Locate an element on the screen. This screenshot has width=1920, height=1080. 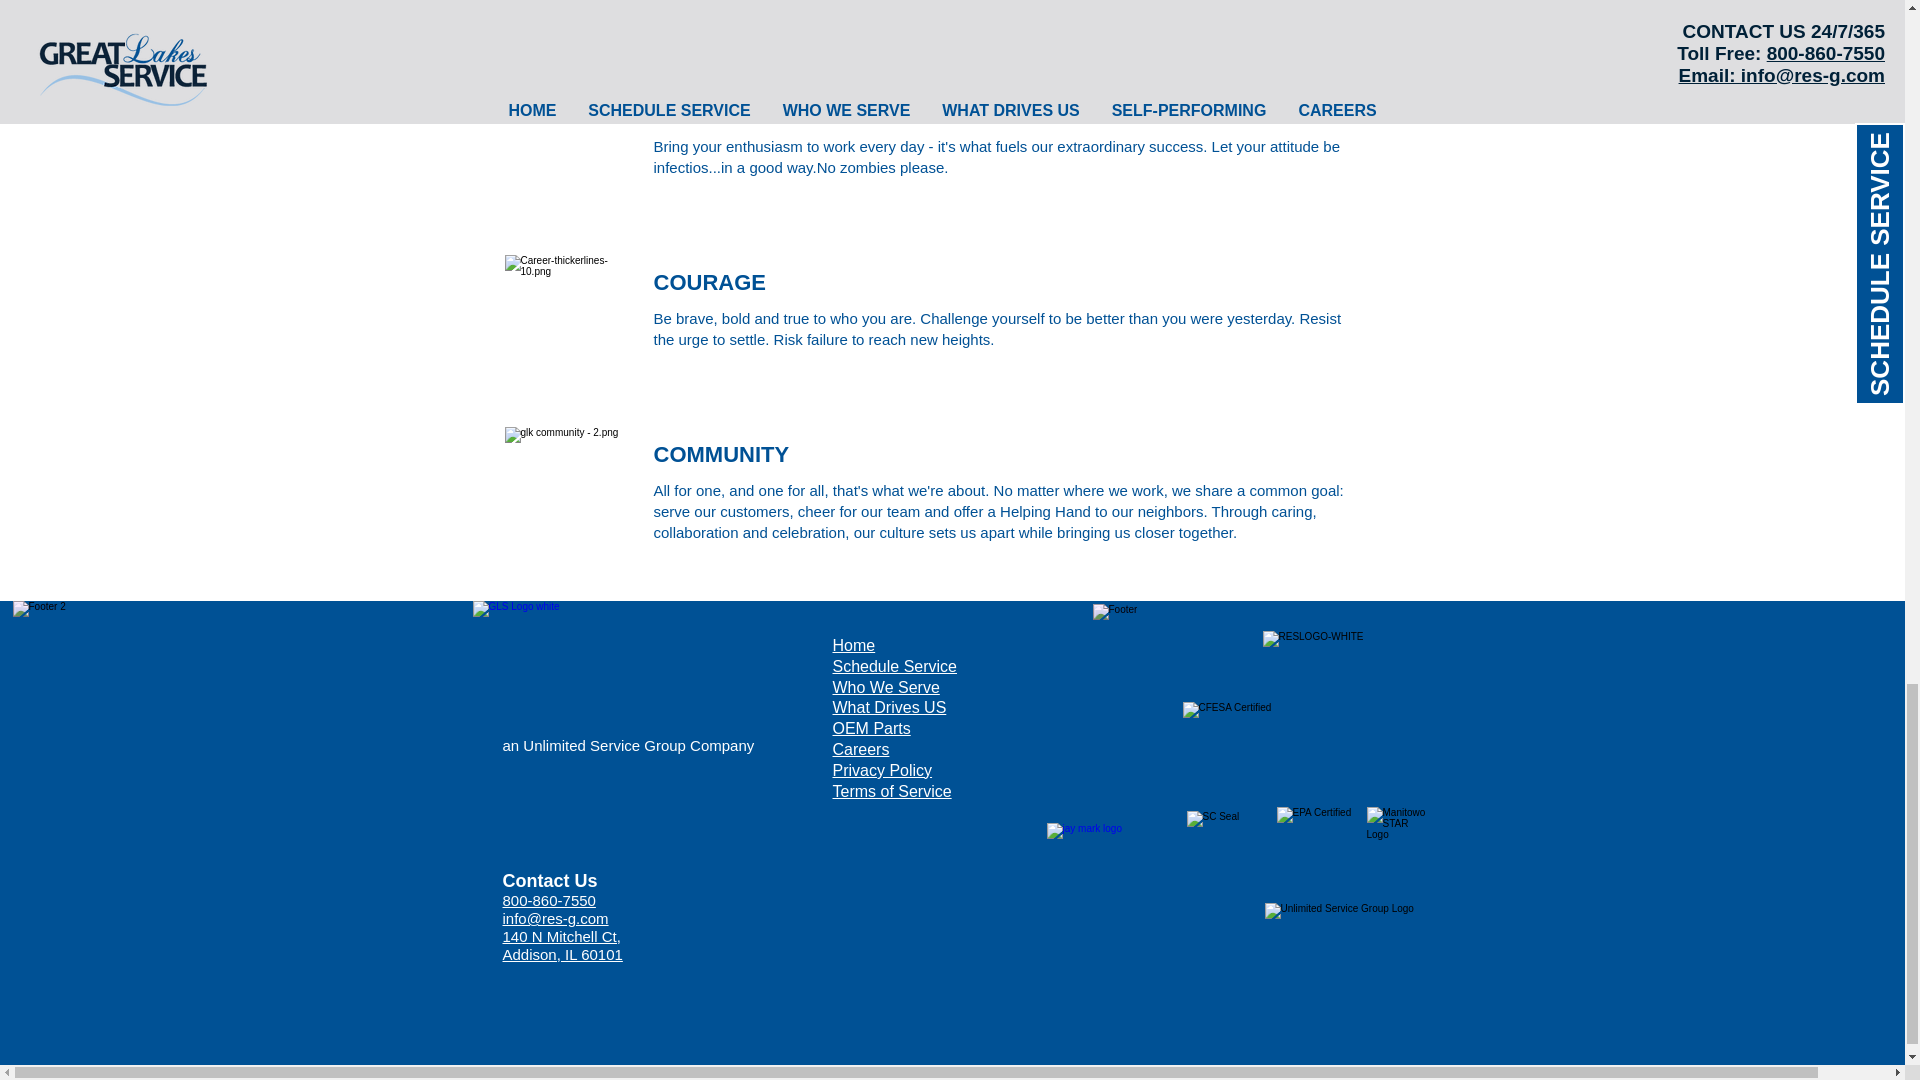
140 N Mitchell Ct, is located at coordinates (560, 936).